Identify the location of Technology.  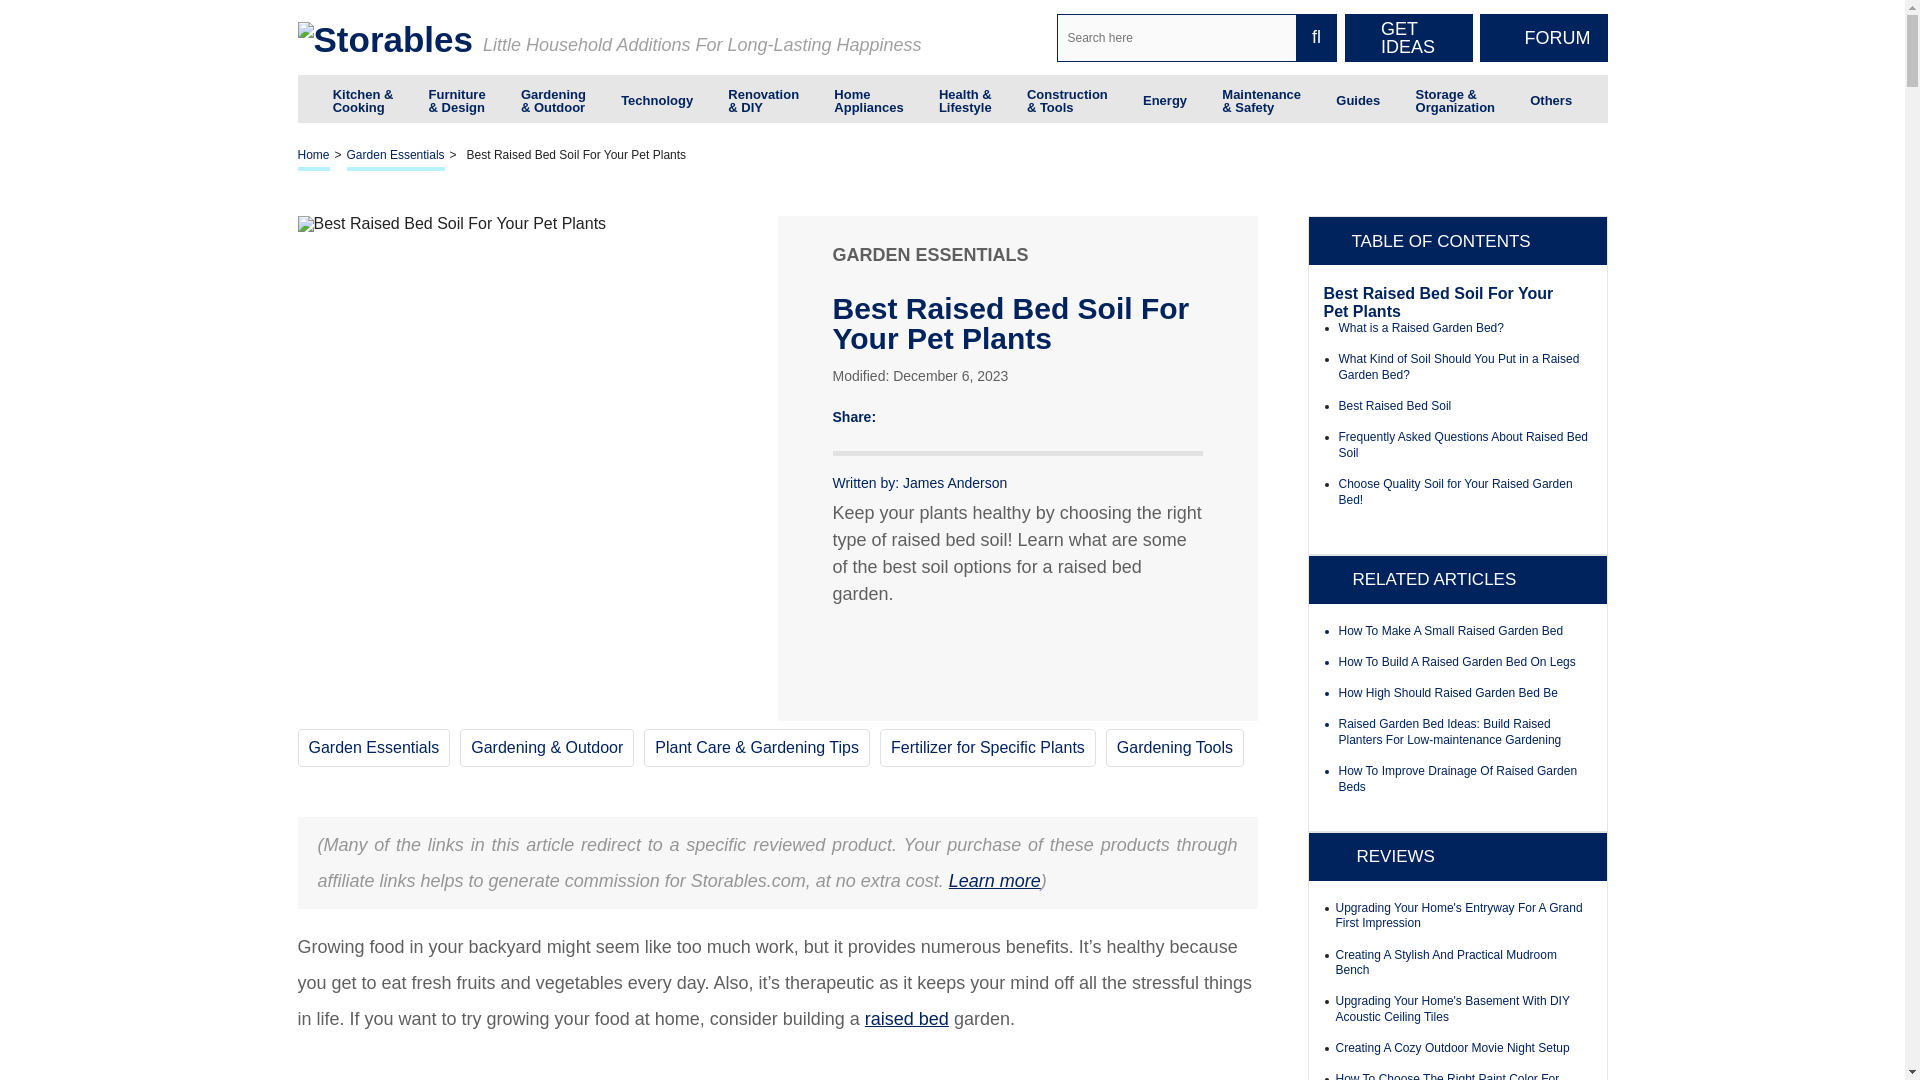
(656, 98).